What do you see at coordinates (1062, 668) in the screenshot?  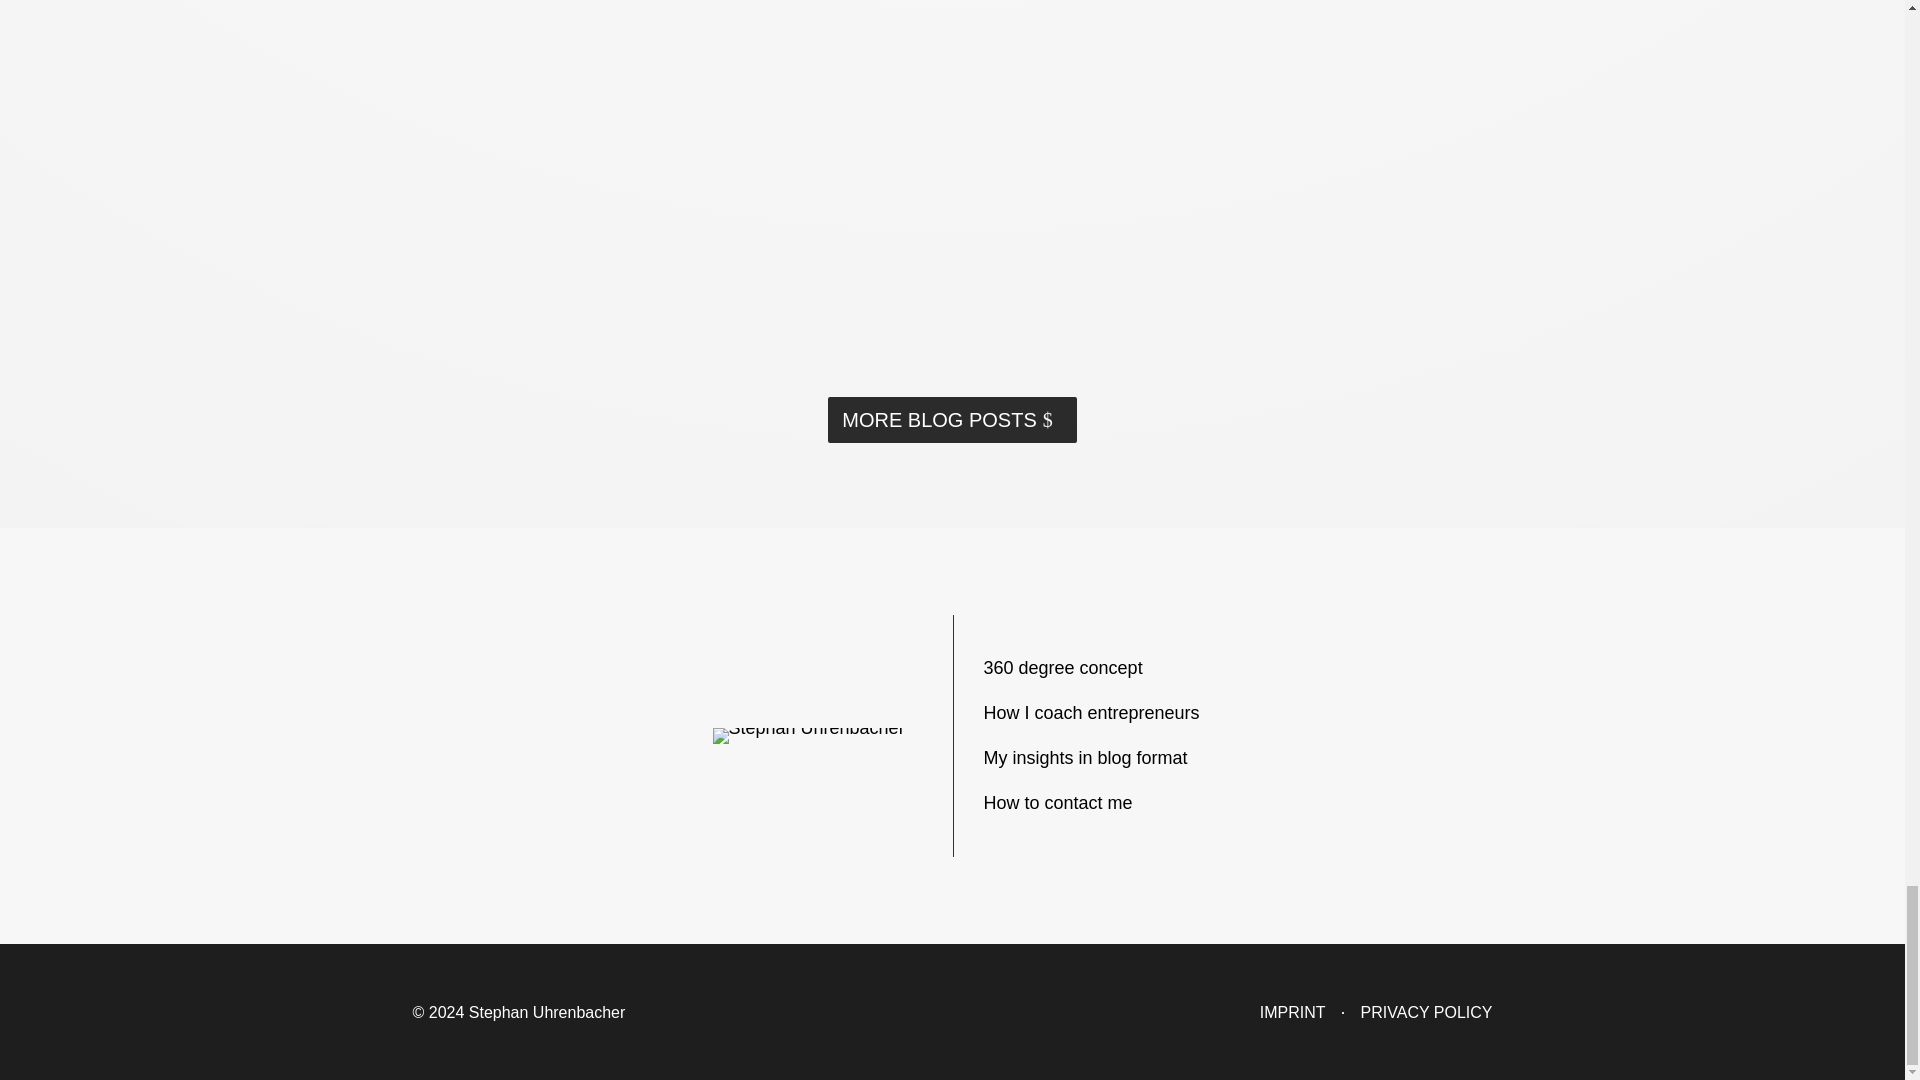 I see `360 degree concept` at bounding box center [1062, 668].